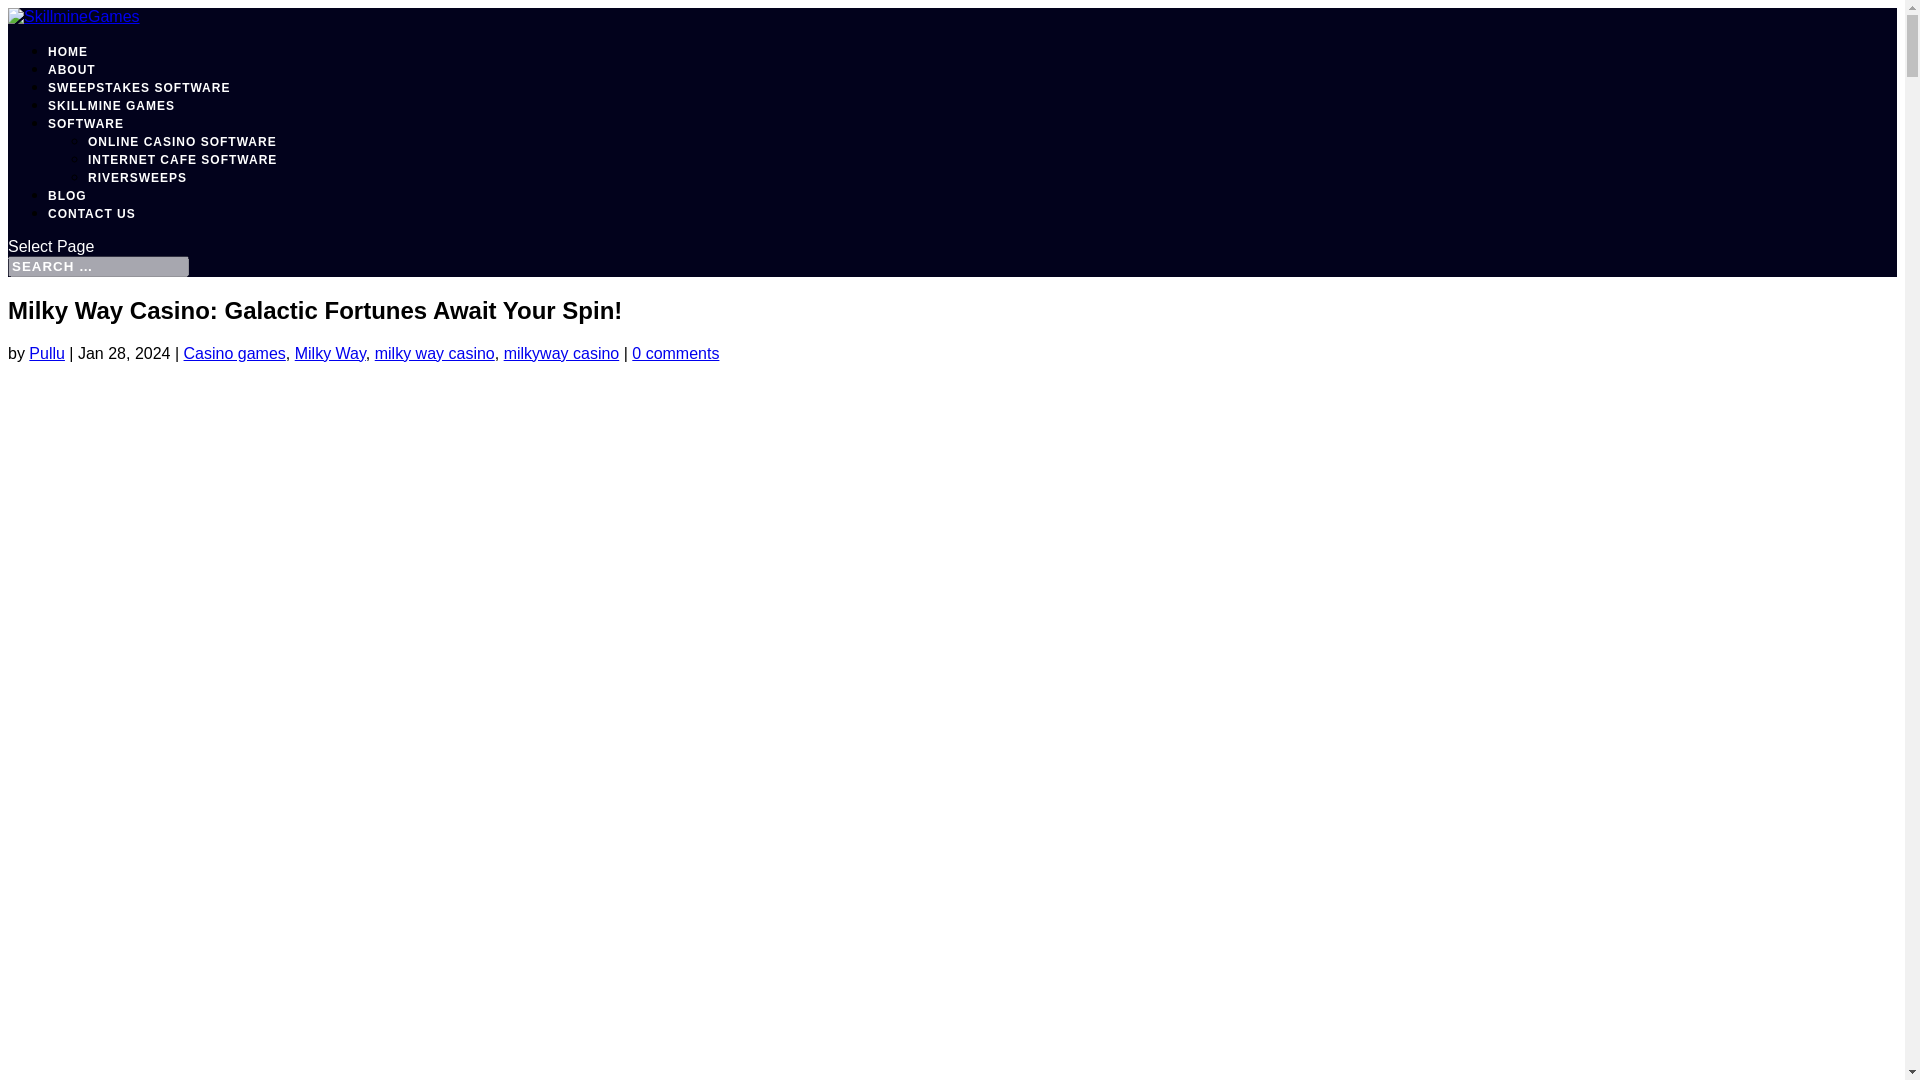  I want to click on 0 comments, so click(674, 352).